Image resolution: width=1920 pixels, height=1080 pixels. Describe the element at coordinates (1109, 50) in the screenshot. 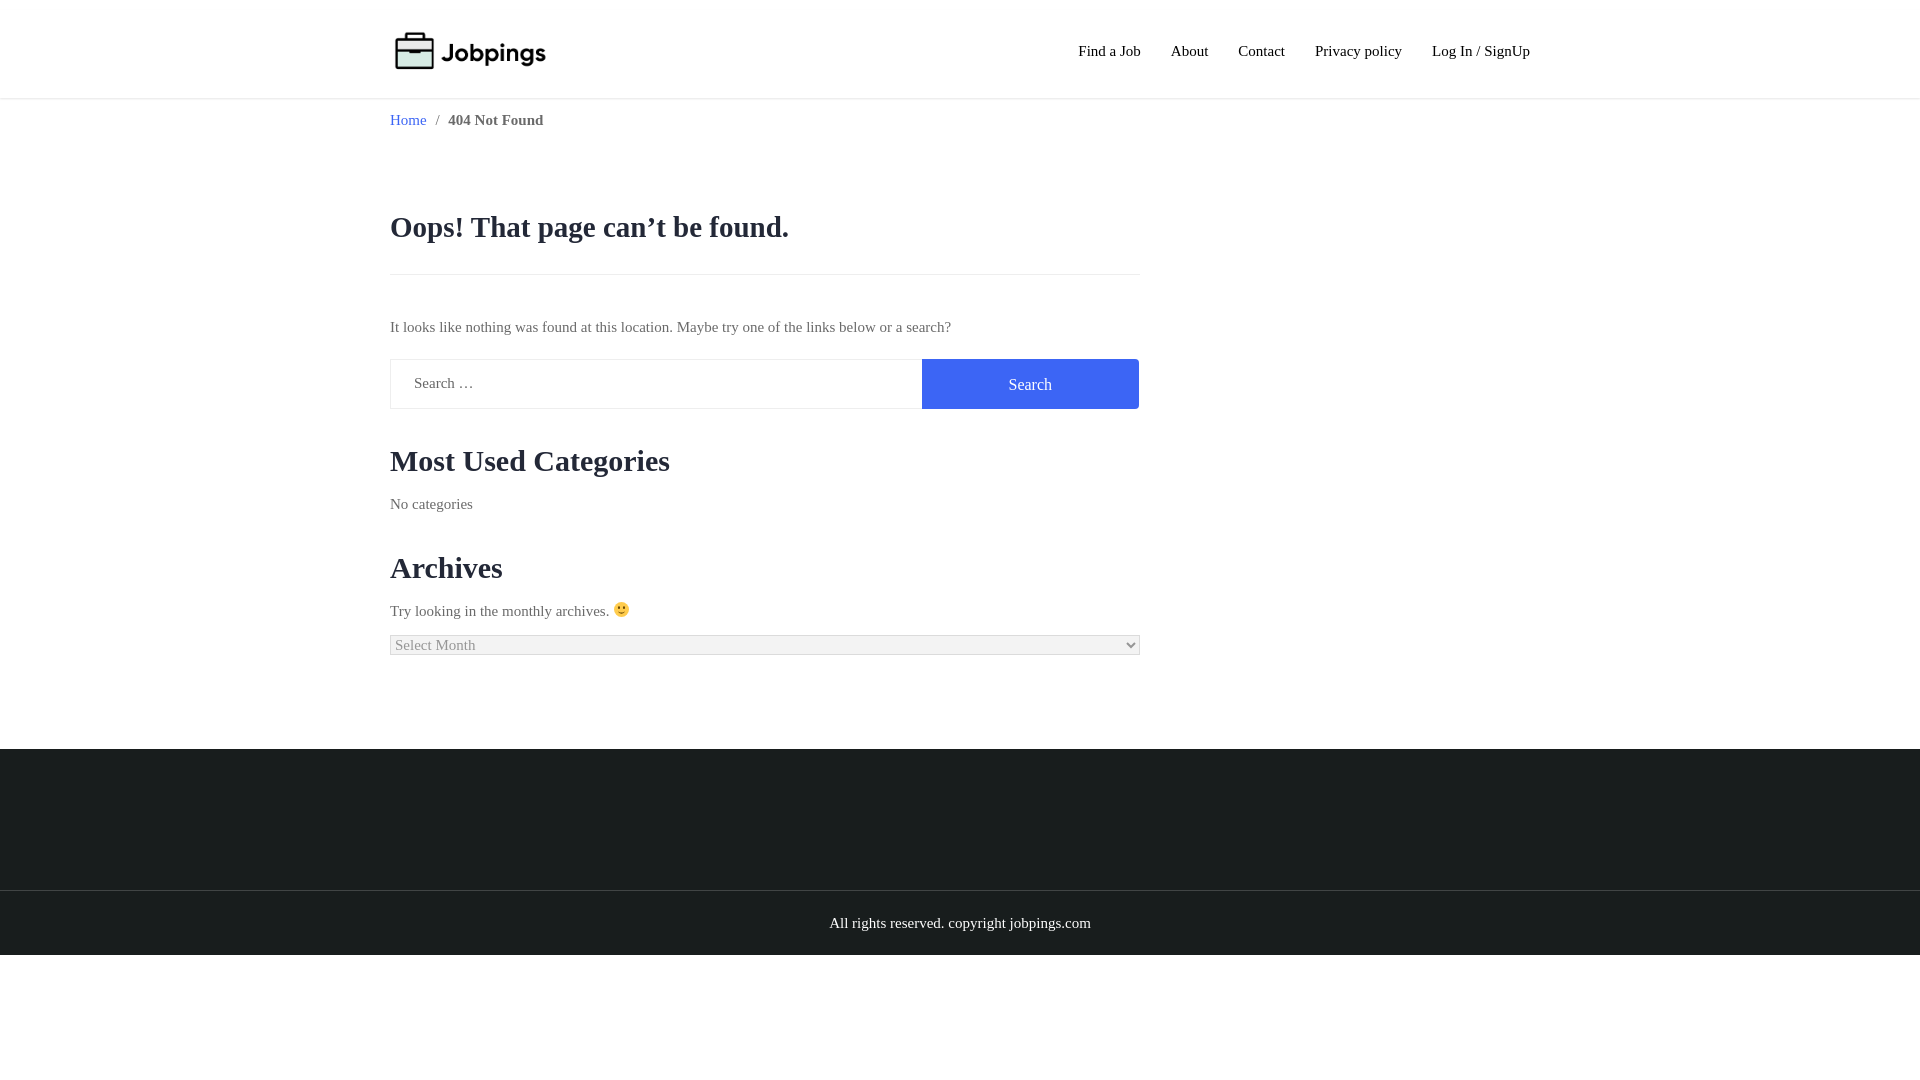

I see `Find a Job` at that location.